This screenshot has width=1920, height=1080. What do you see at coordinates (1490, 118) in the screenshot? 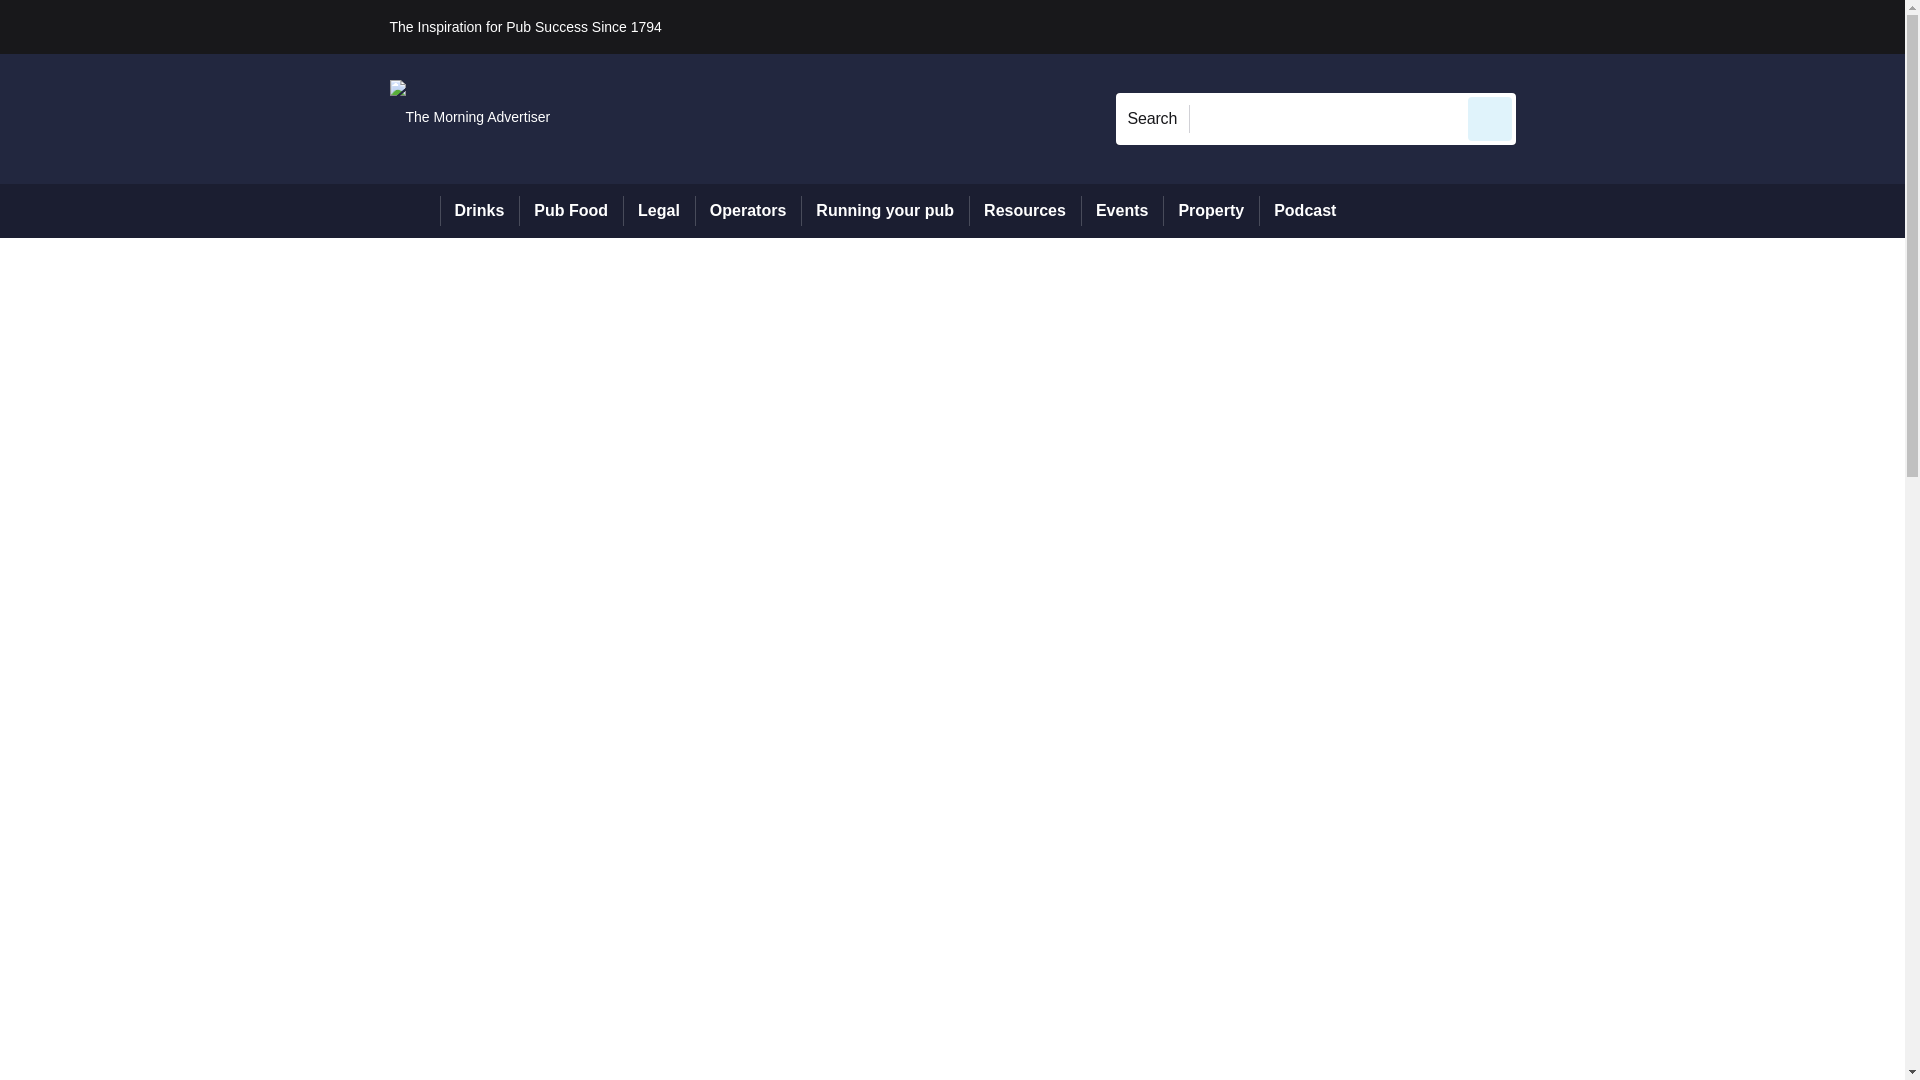
I see `Send` at bounding box center [1490, 118].